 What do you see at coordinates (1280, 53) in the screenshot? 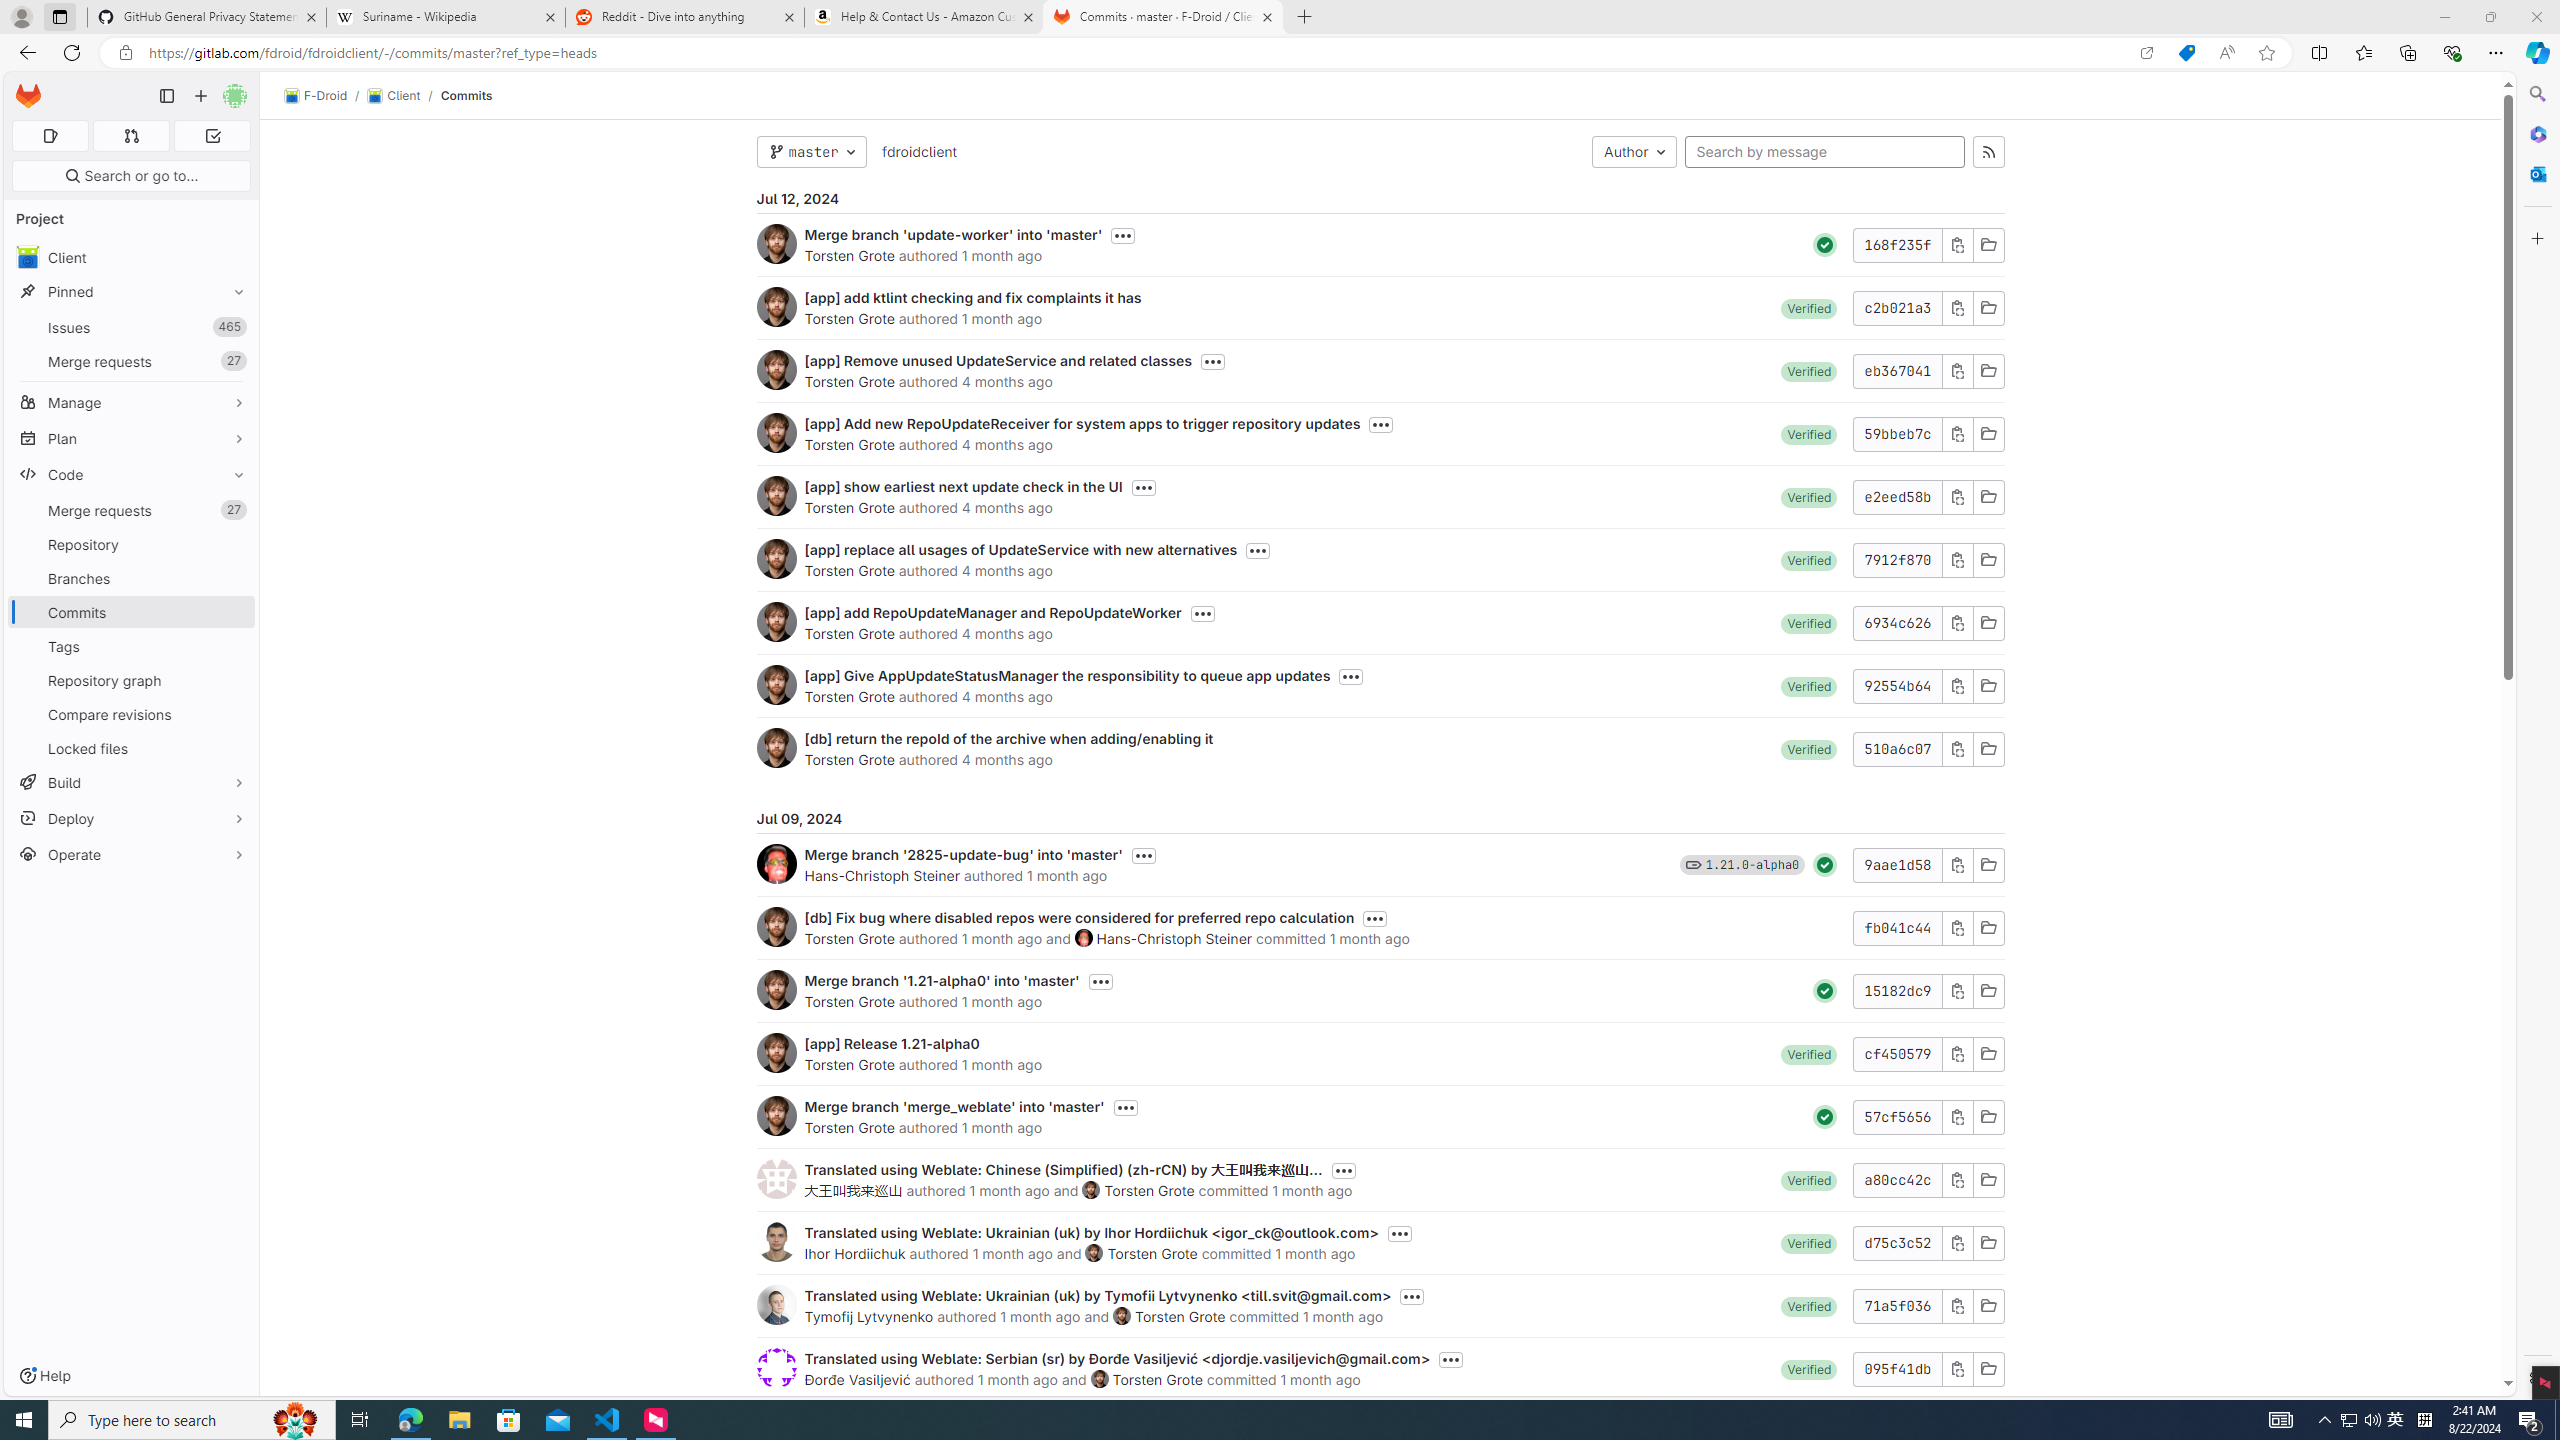
I see `App bar` at bounding box center [1280, 53].